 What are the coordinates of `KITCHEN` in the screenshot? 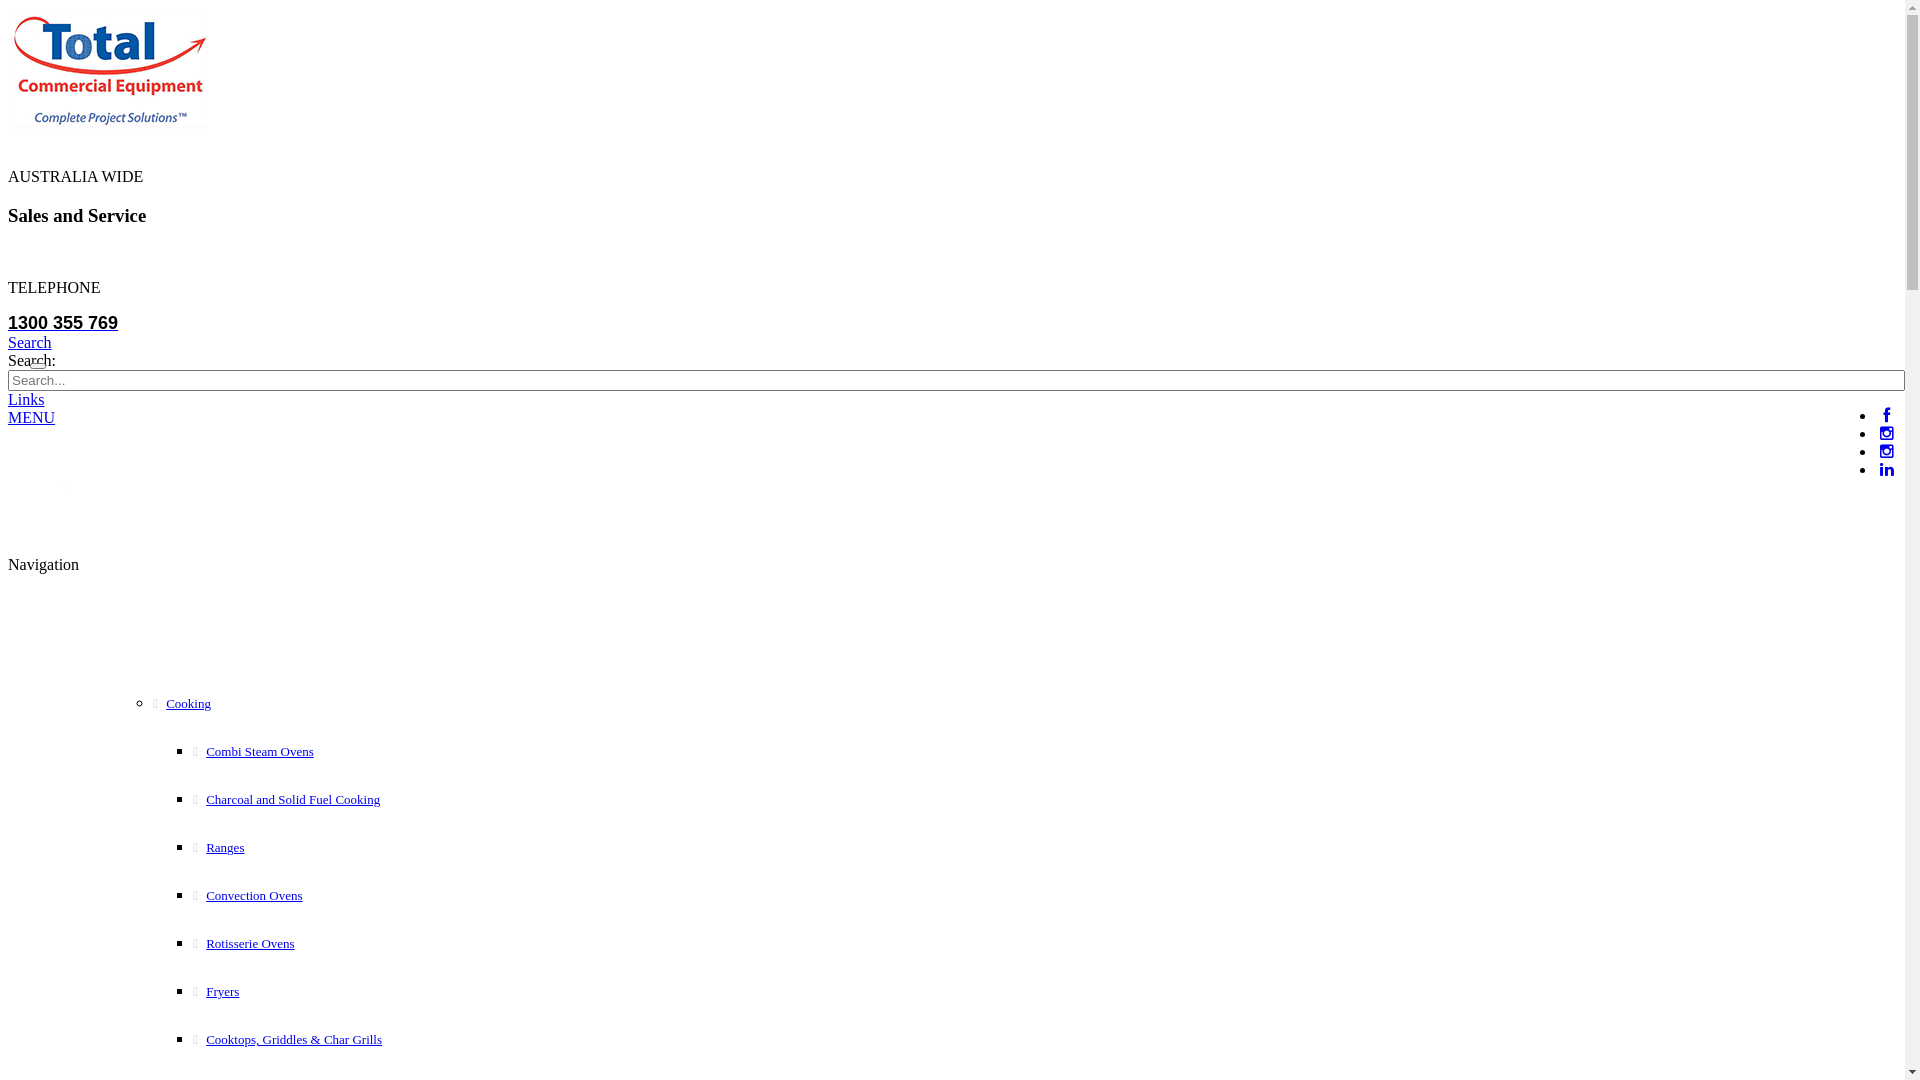 It's located at (314, 635).